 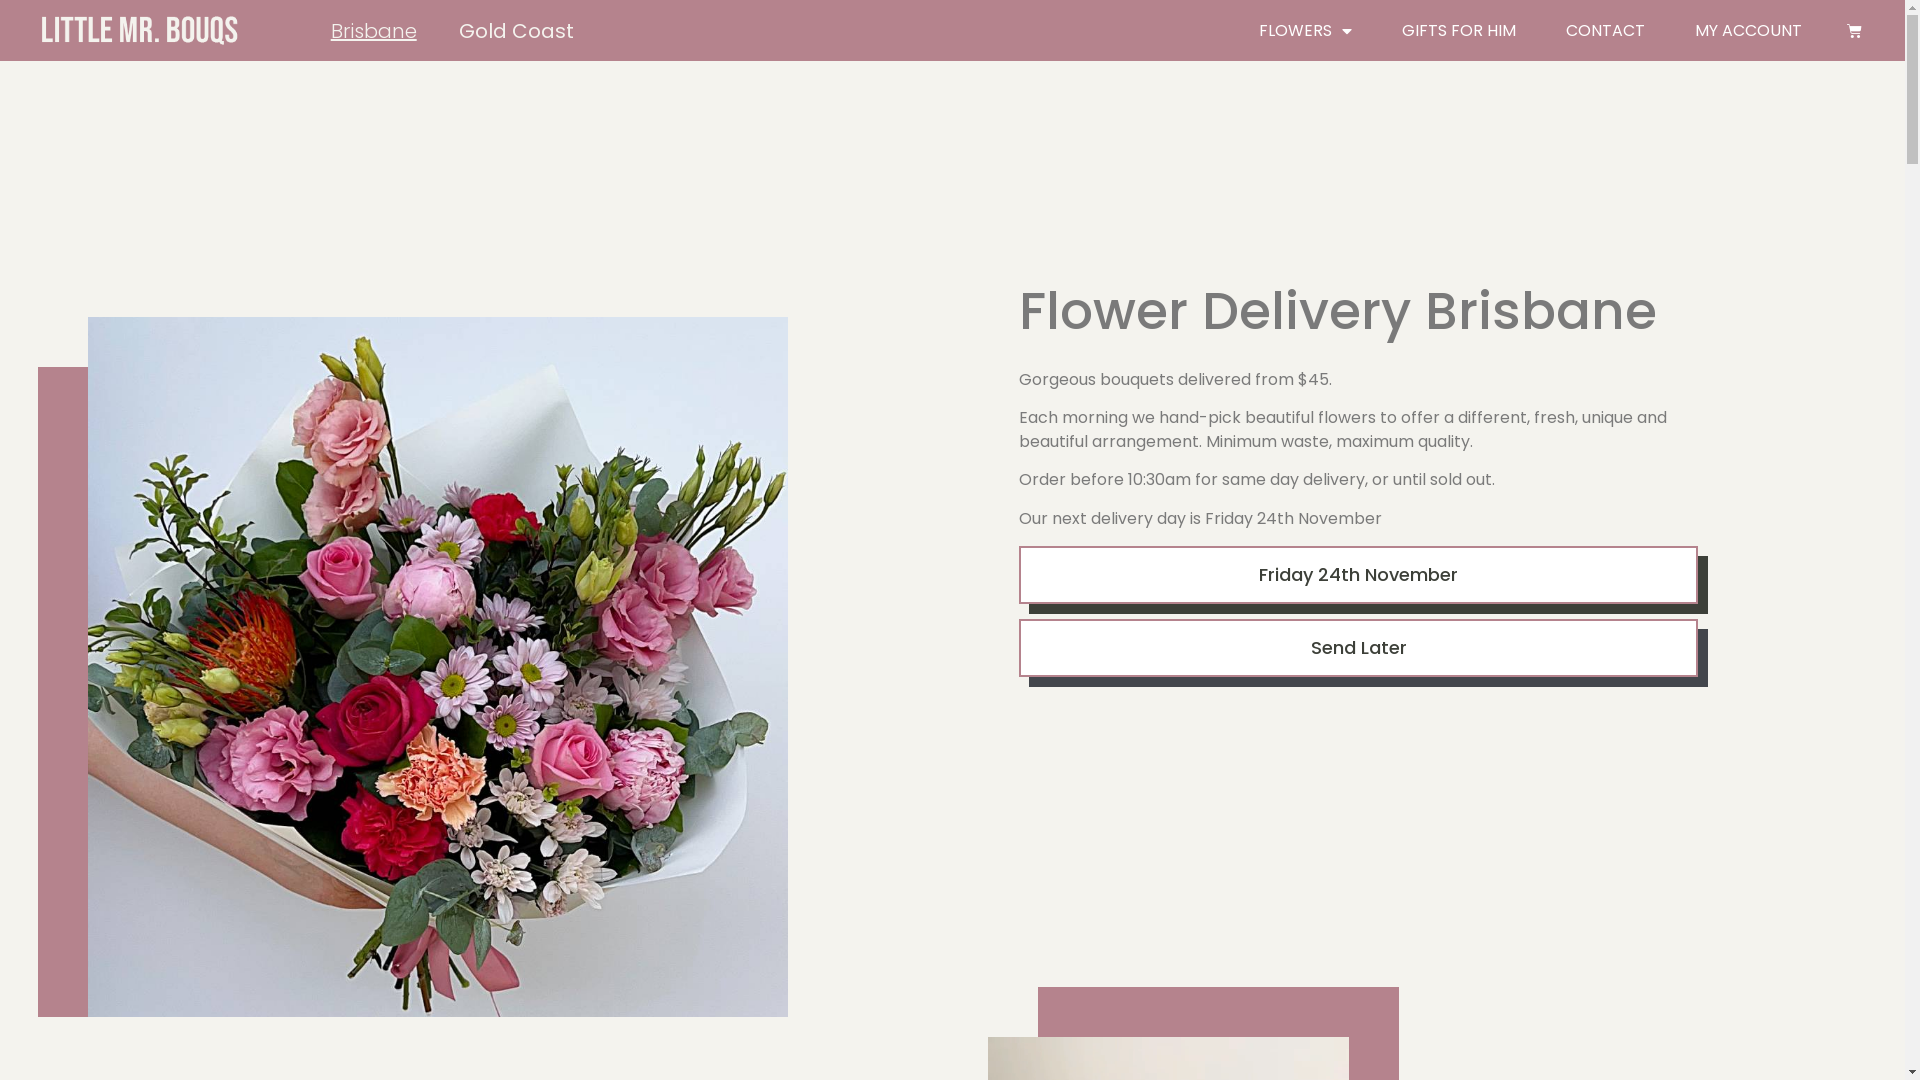 I want to click on FLOWERS, so click(x=1306, y=30).